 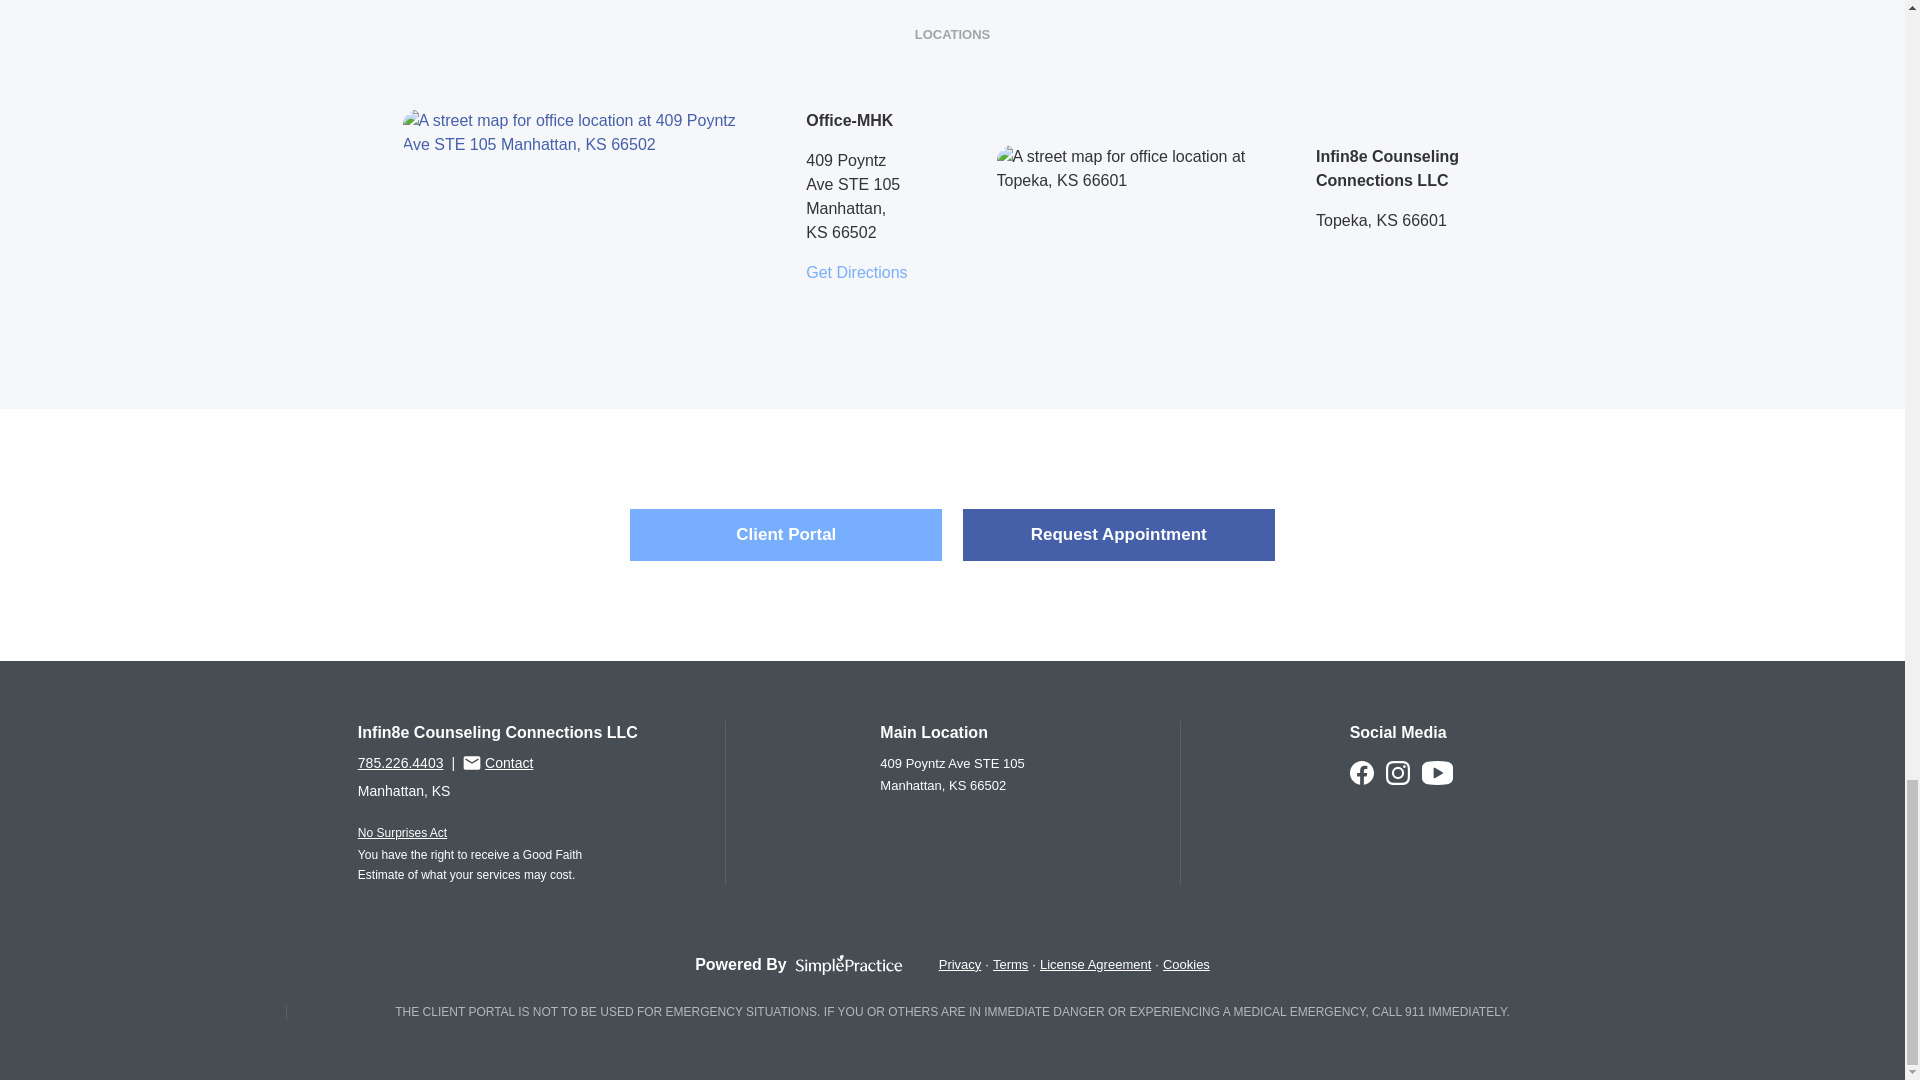 I want to click on Privacy, so click(x=960, y=964).